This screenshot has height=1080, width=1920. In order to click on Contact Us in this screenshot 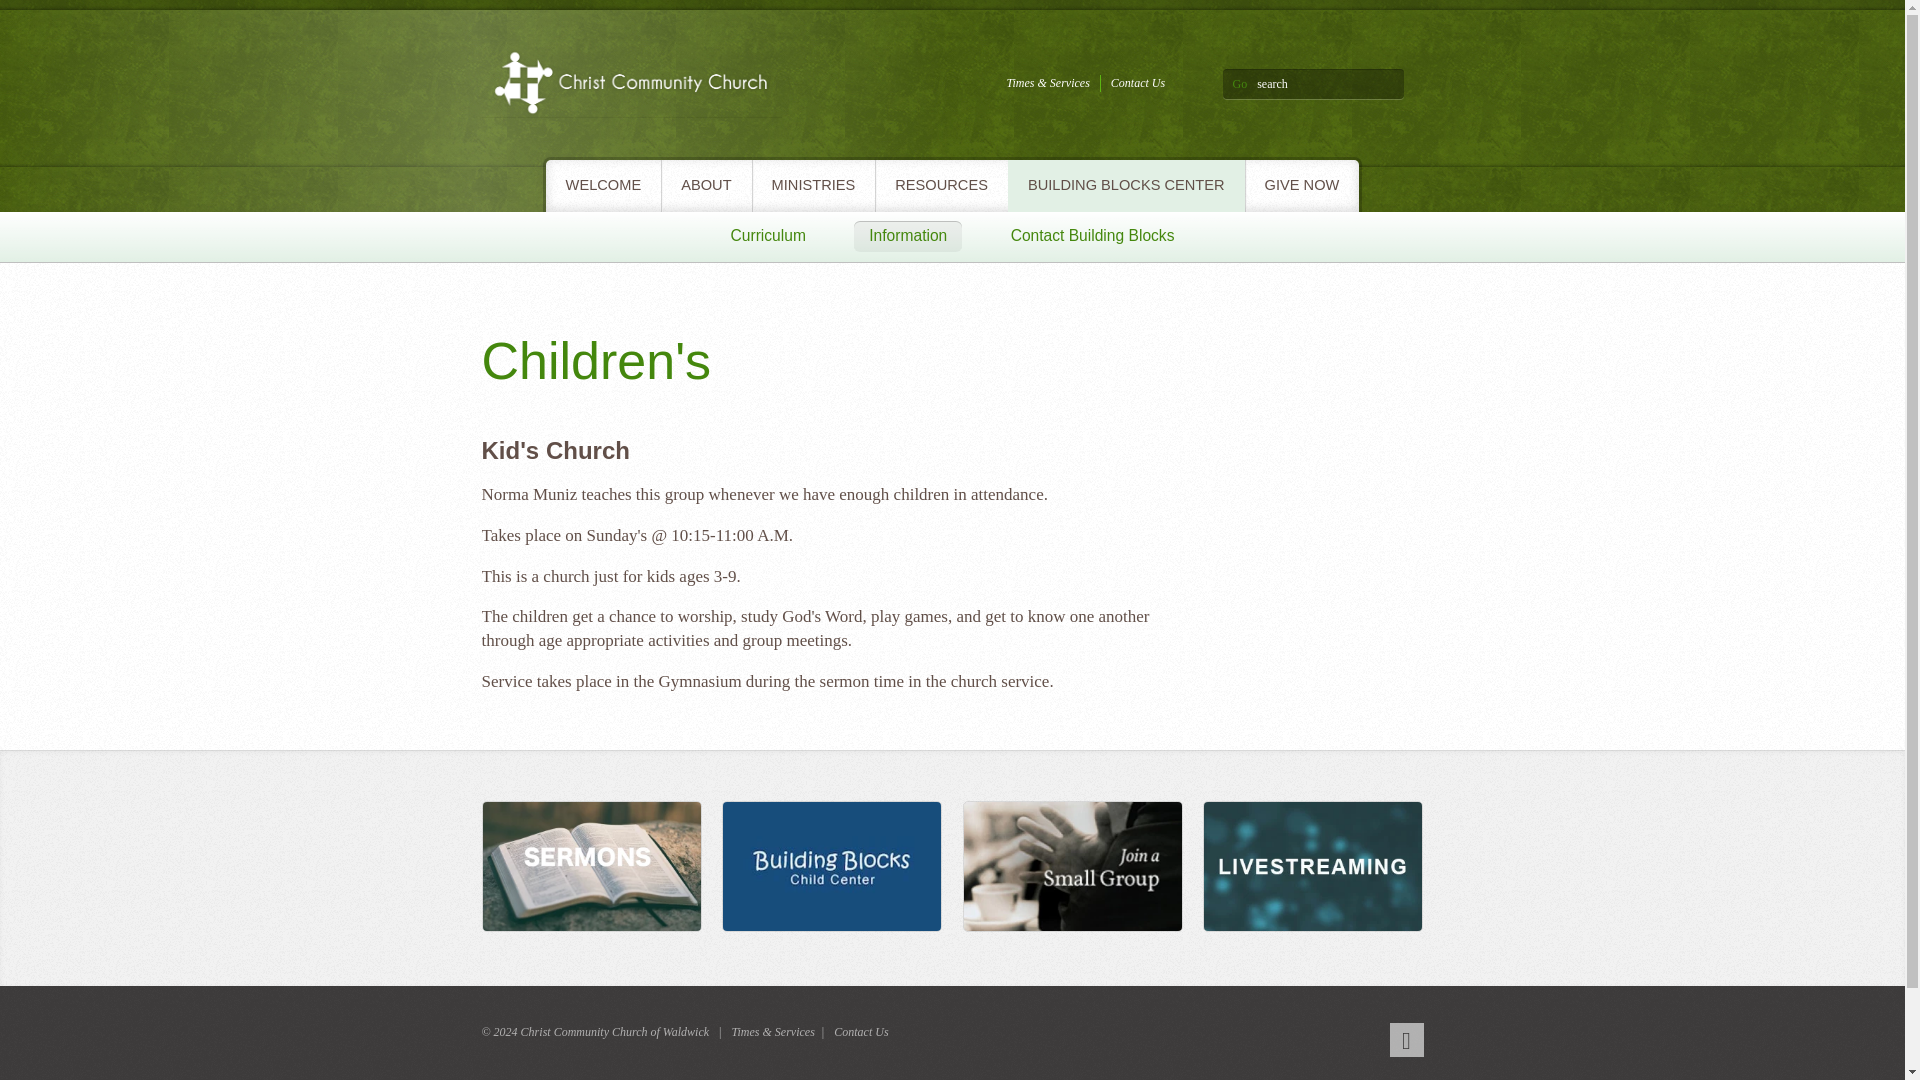, I will do `click(1138, 82)`.